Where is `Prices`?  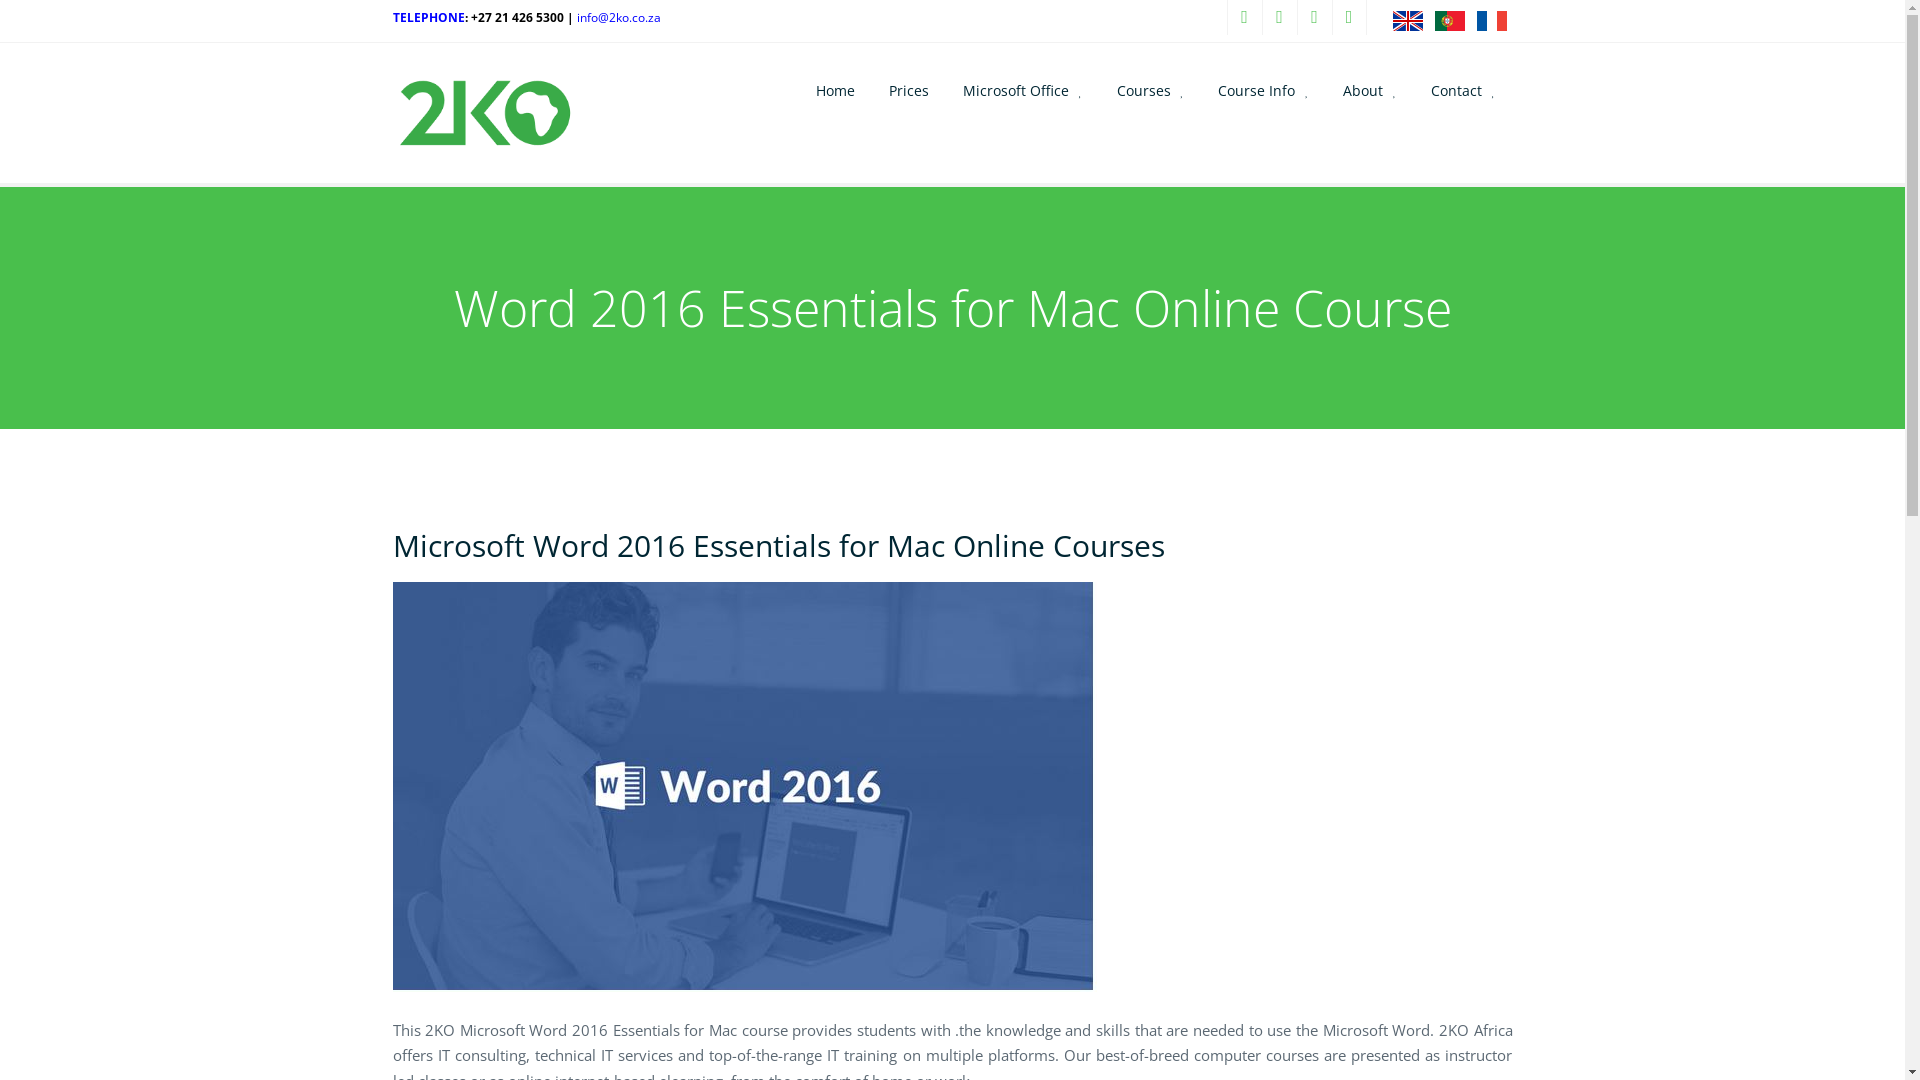 Prices is located at coordinates (909, 90).